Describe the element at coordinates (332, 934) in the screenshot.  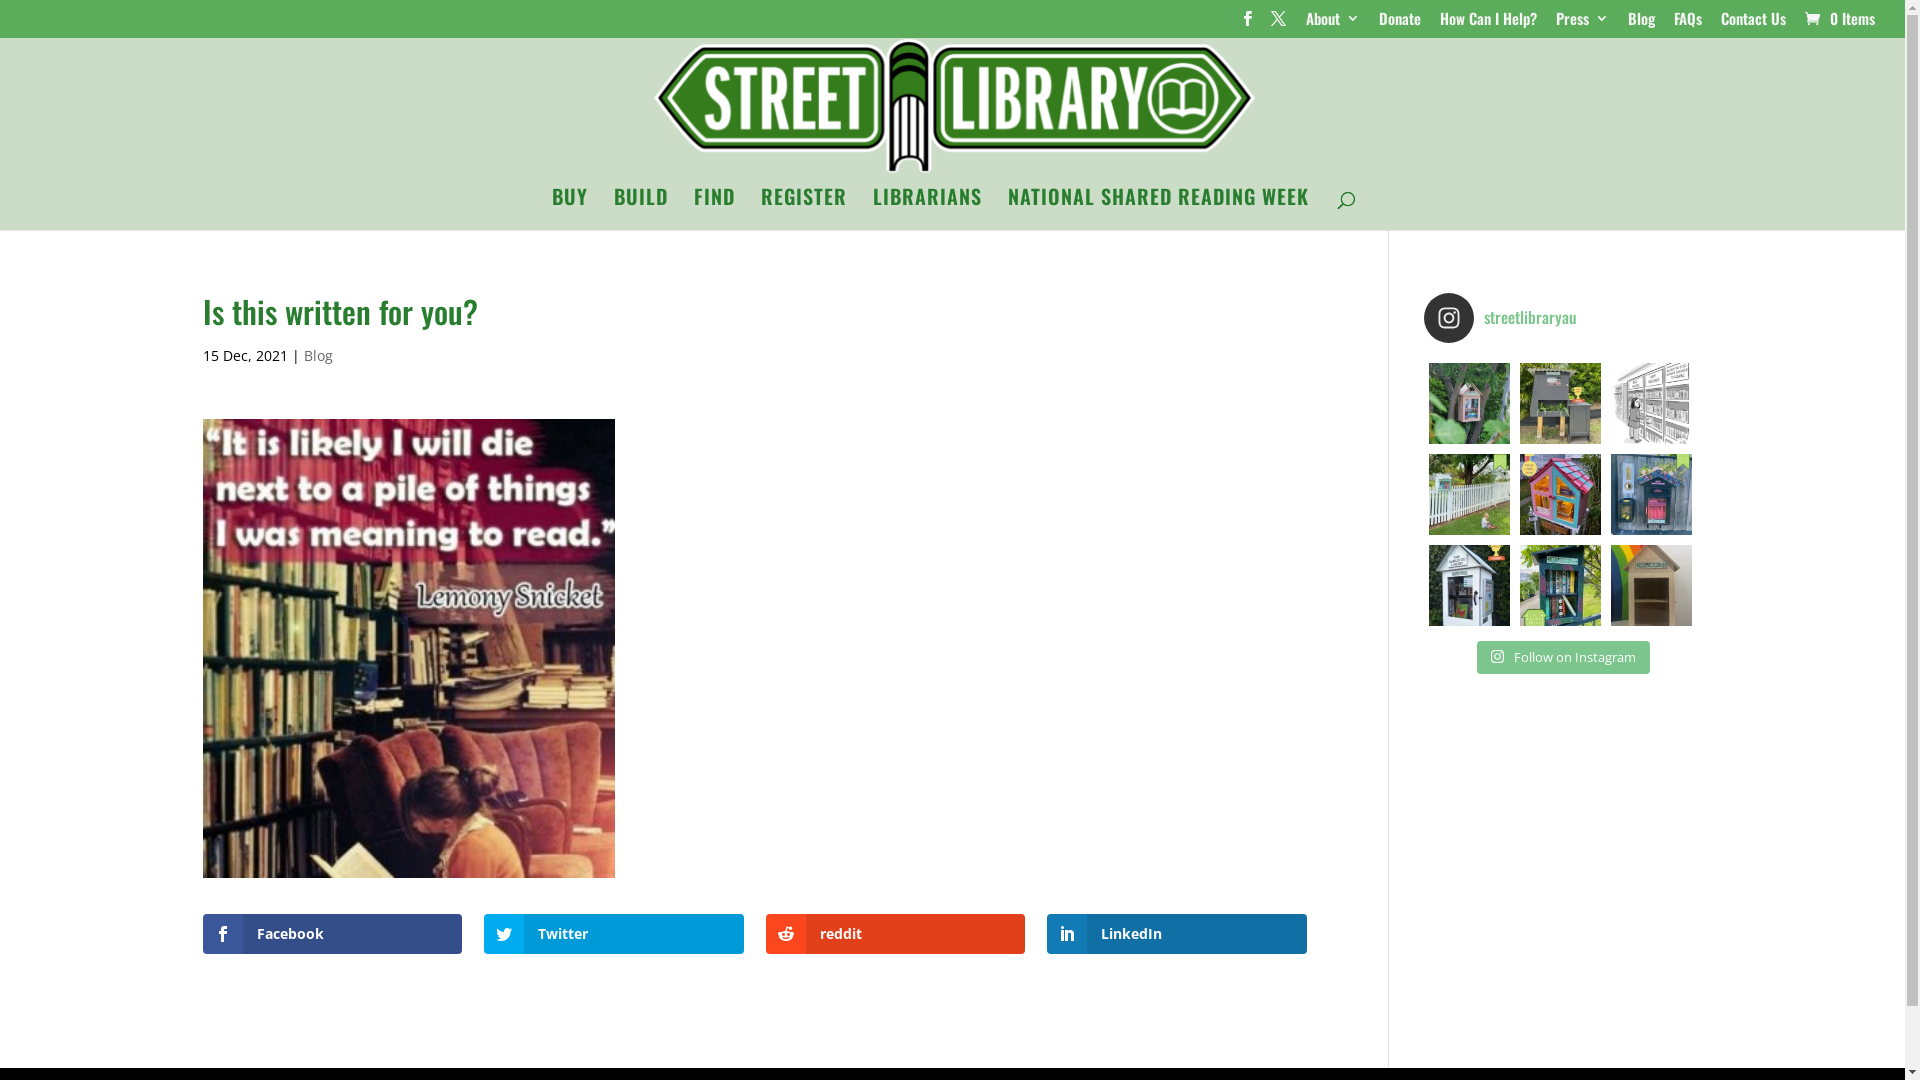
I see `Facebook` at that location.